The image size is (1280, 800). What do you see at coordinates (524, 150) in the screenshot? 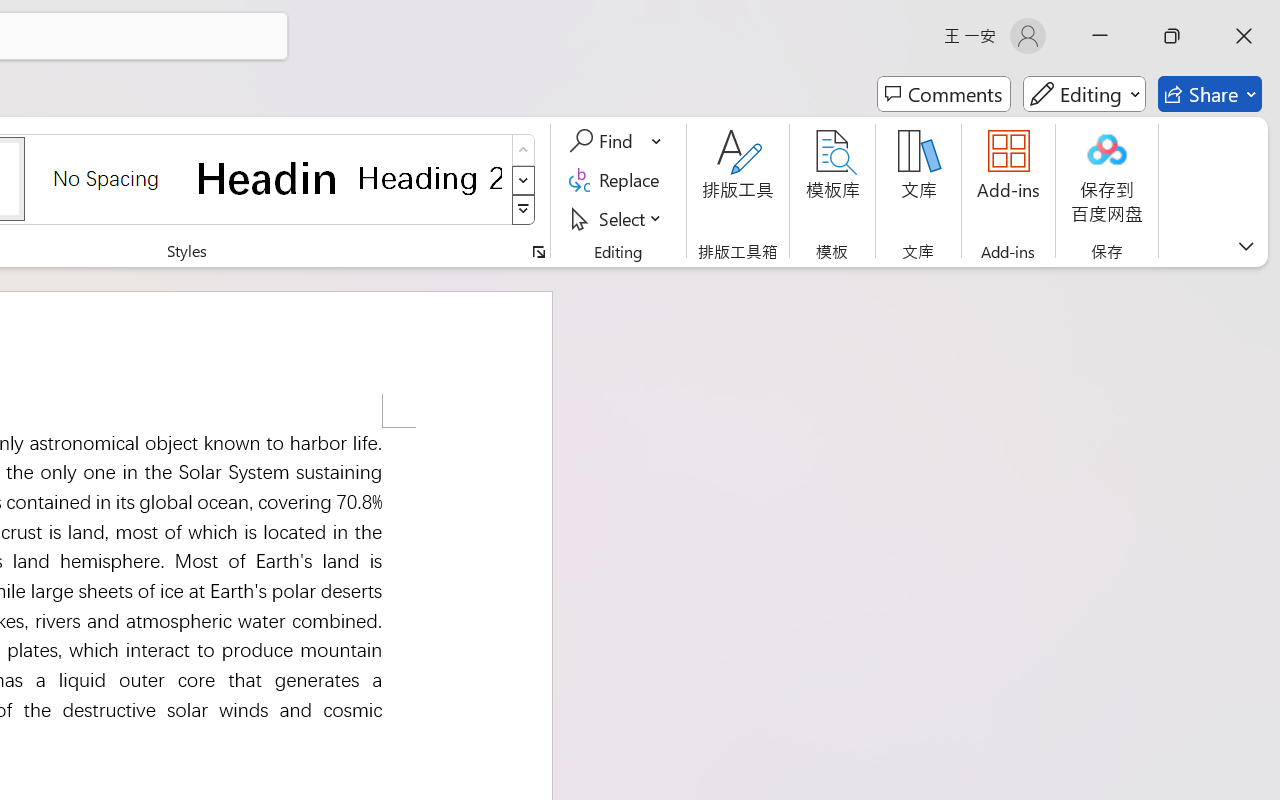
I see `Row up` at bounding box center [524, 150].